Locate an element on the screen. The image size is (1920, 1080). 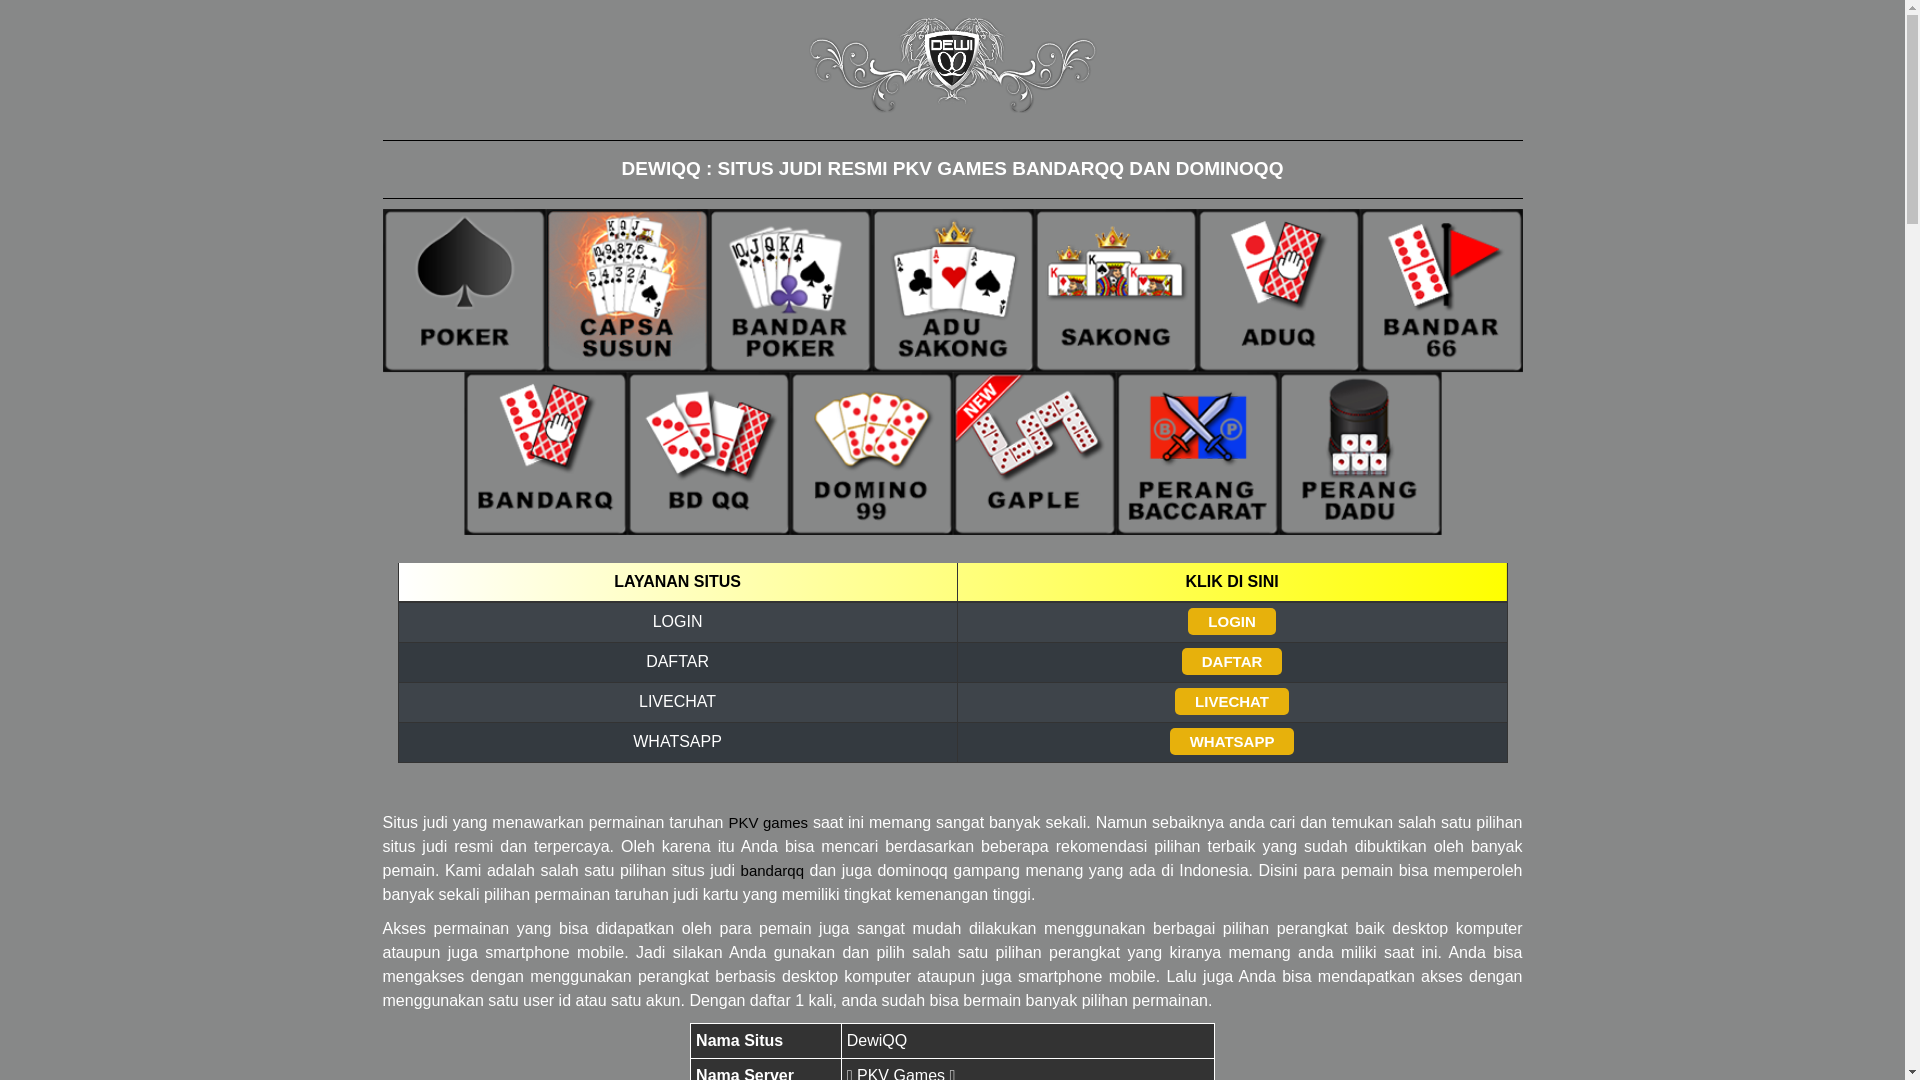
LOGIN is located at coordinates (1232, 621).